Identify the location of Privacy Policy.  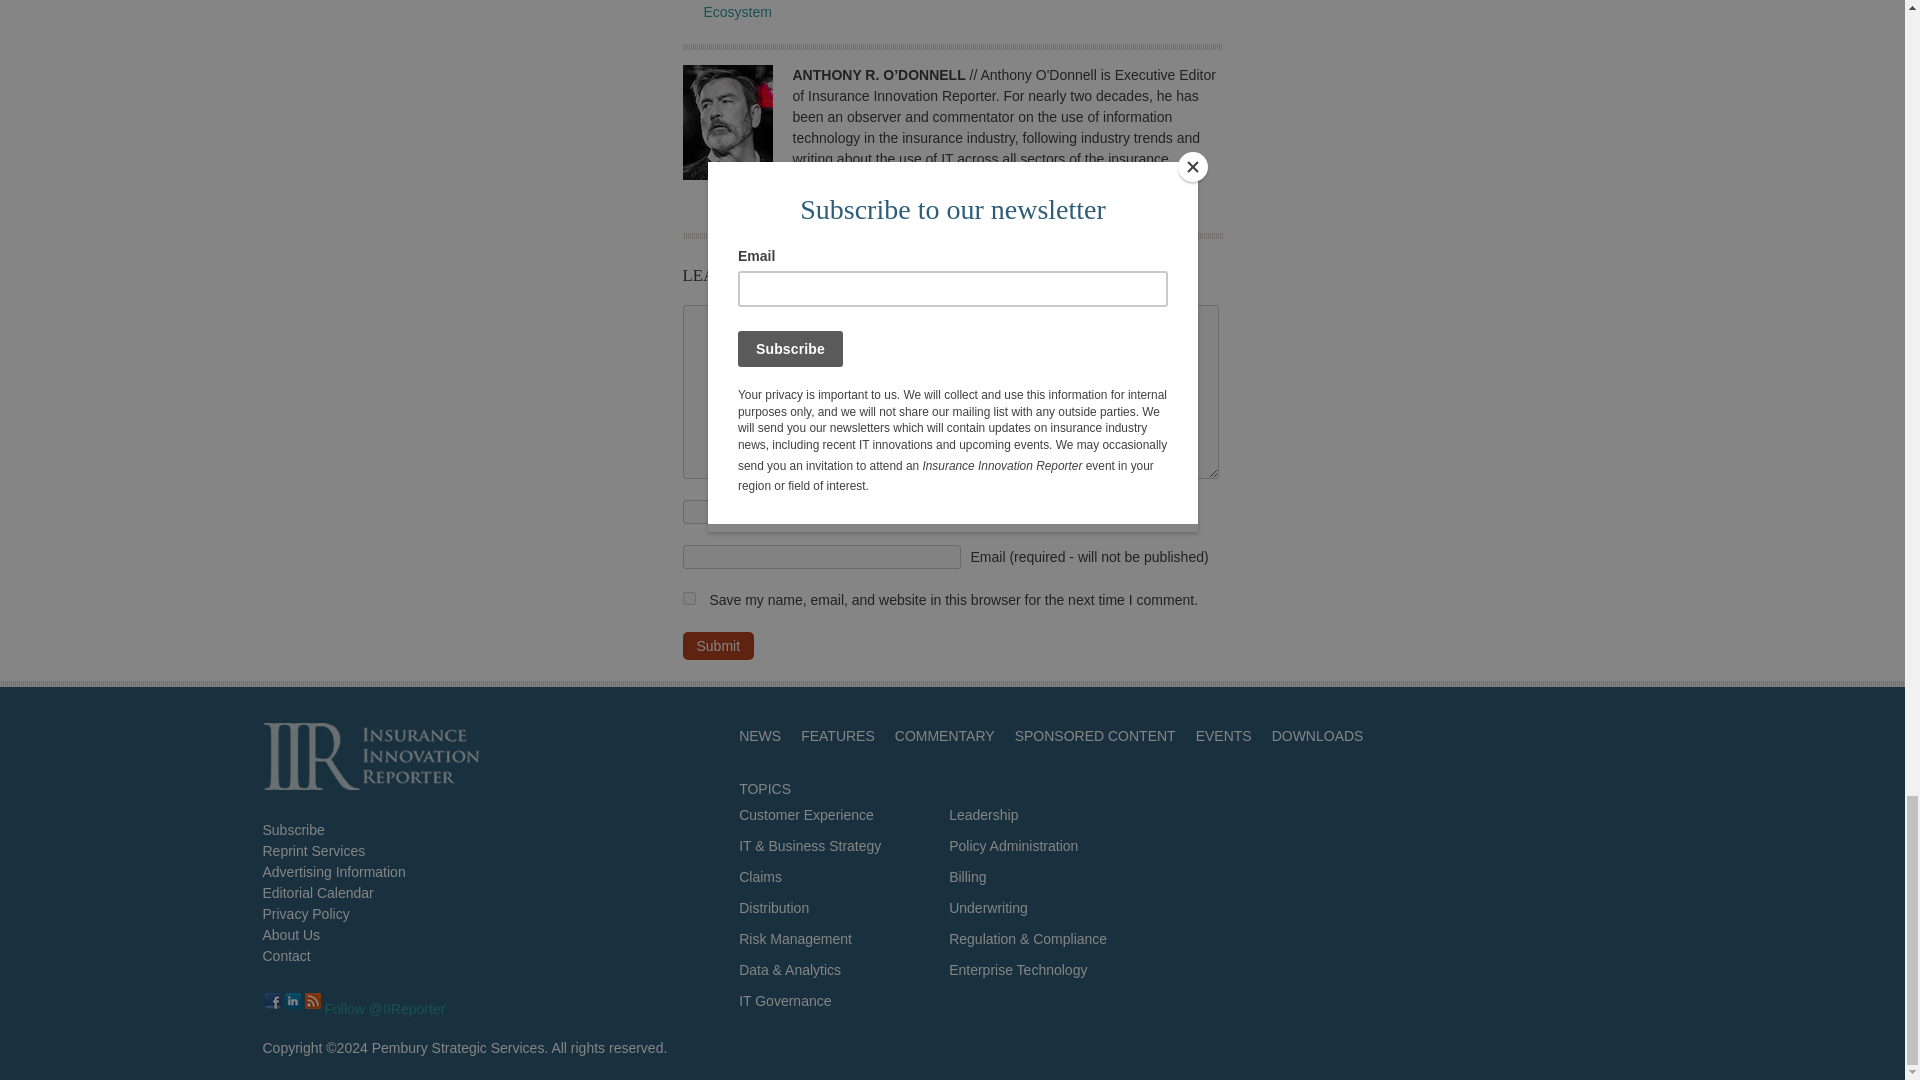
(305, 914).